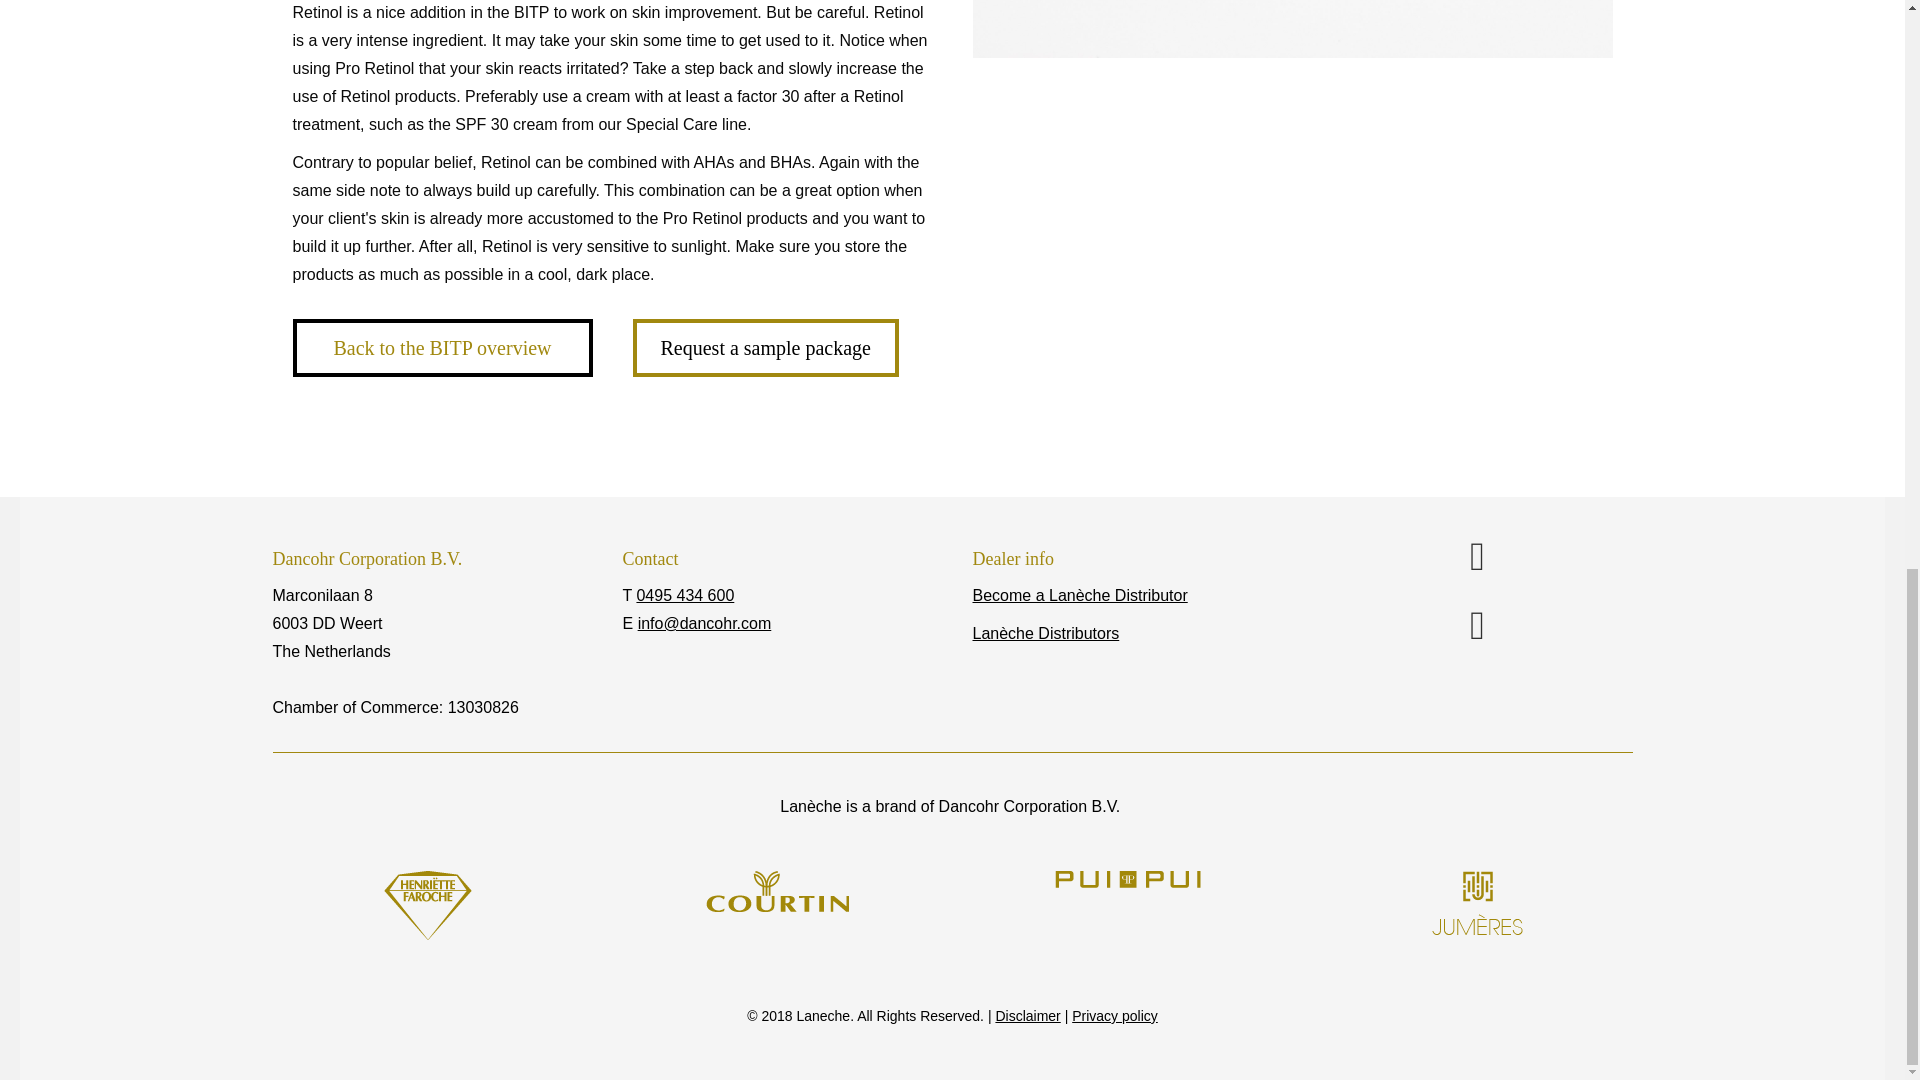 The image size is (1920, 1080). What do you see at coordinates (1114, 1015) in the screenshot?
I see `Privacy policy` at bounding box center [1114, 1015].